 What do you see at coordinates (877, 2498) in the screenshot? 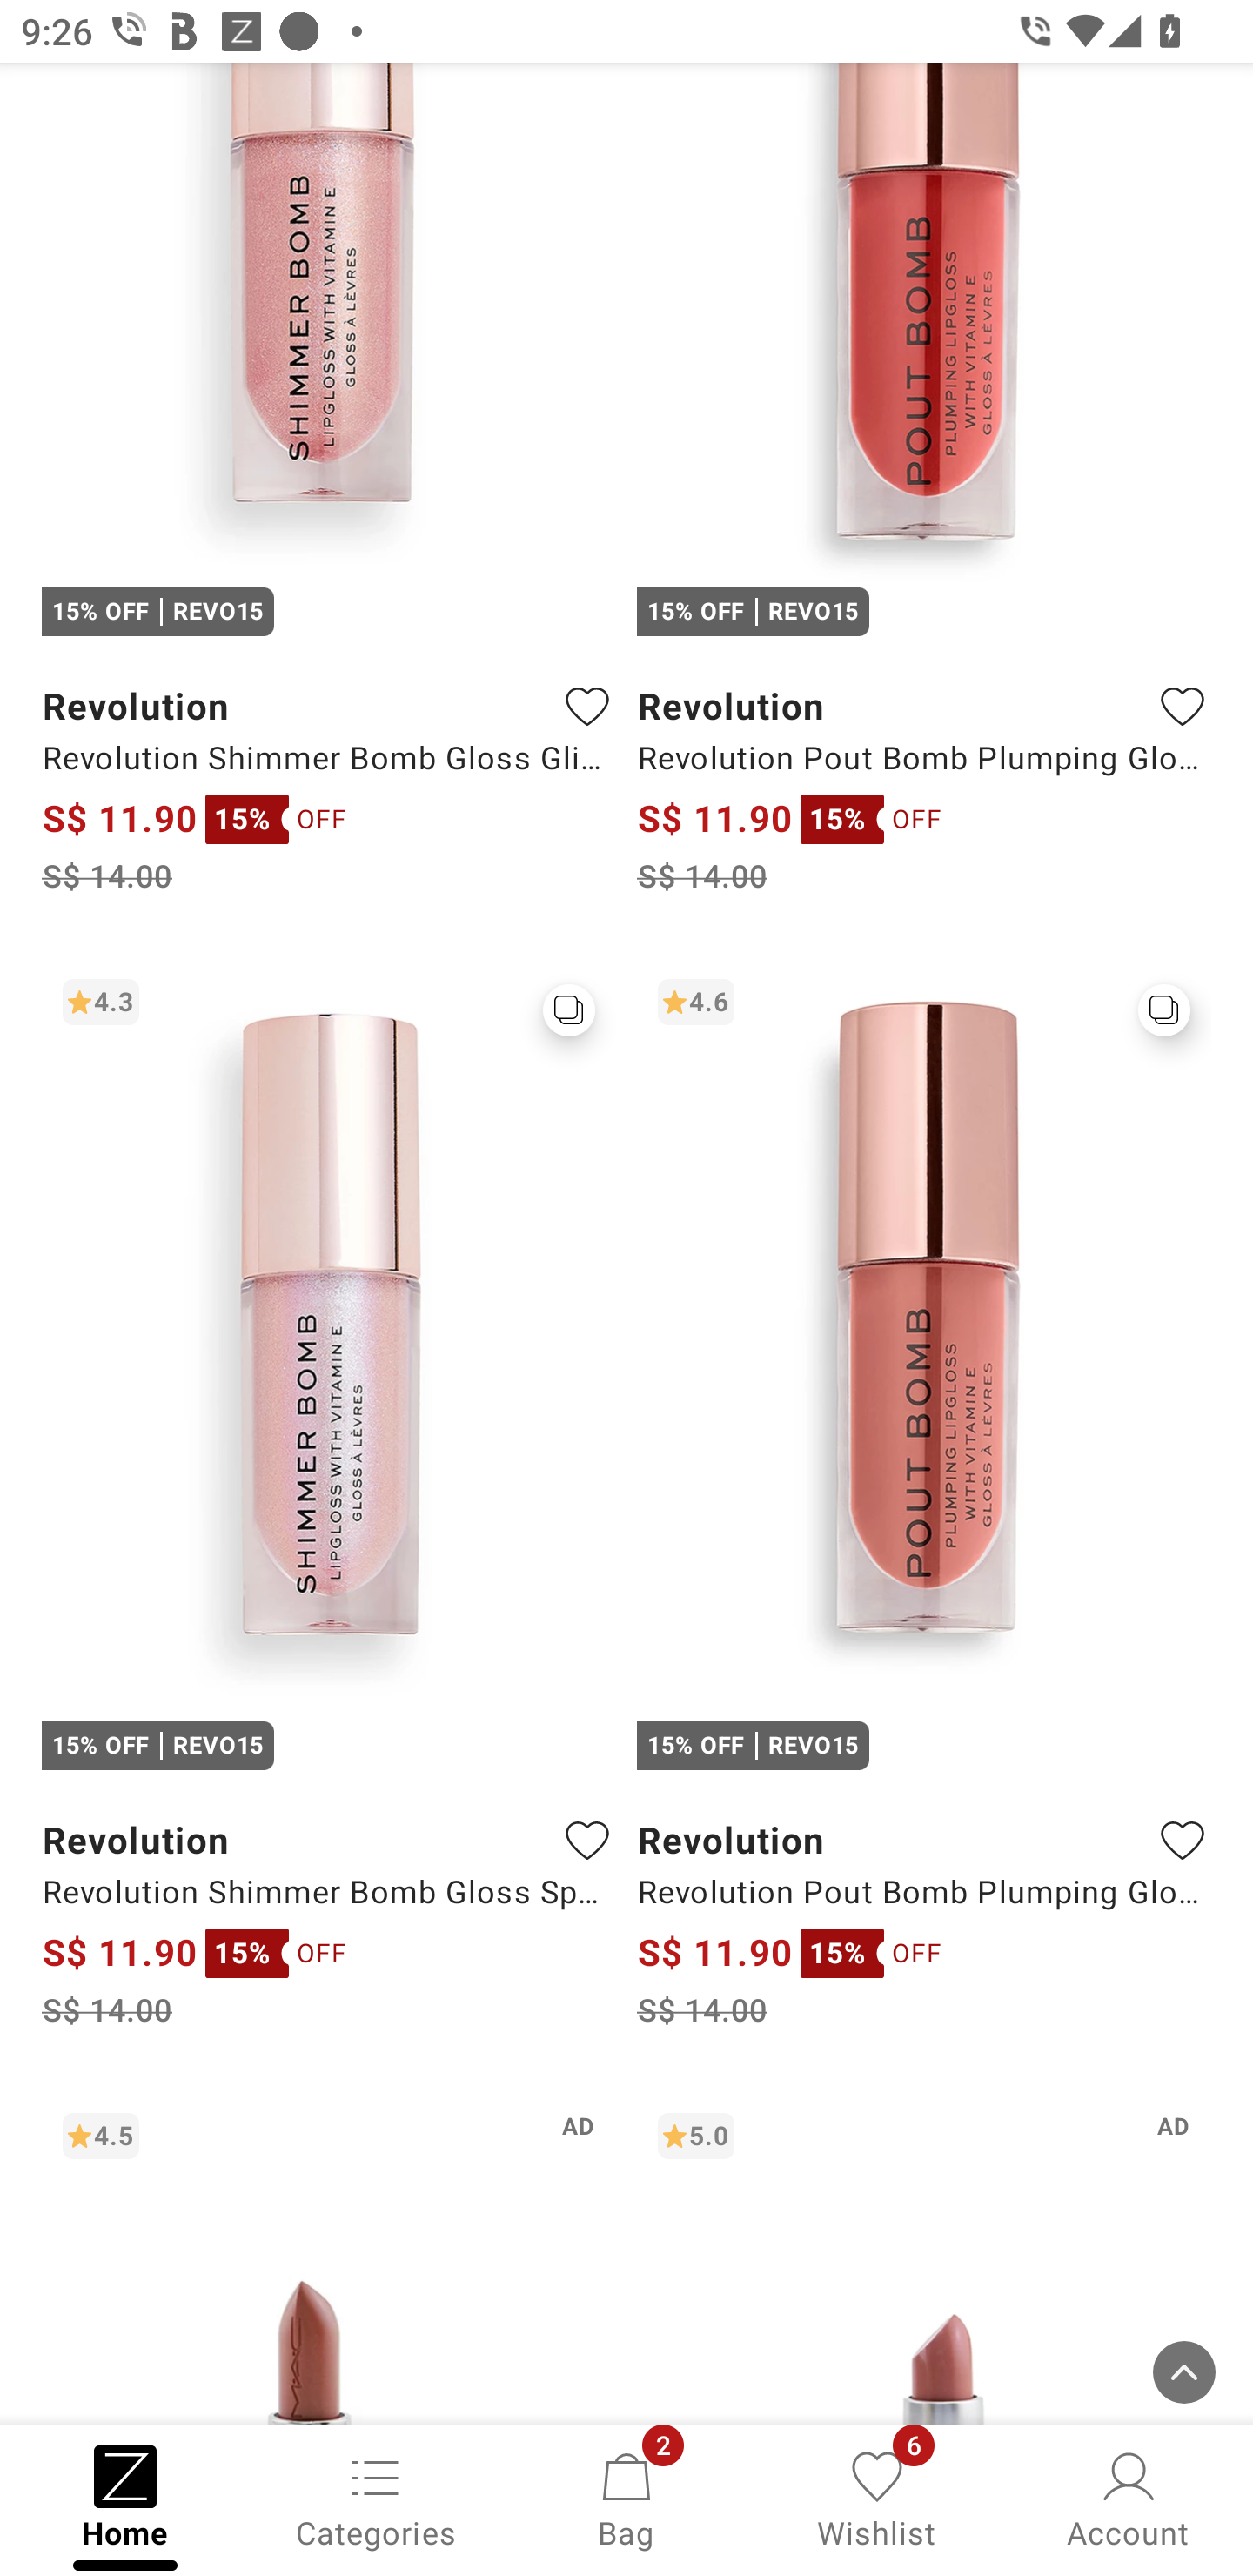
I see `Wishlist, 6 new notifications Wishlist` at bounding box center [877, 2498].